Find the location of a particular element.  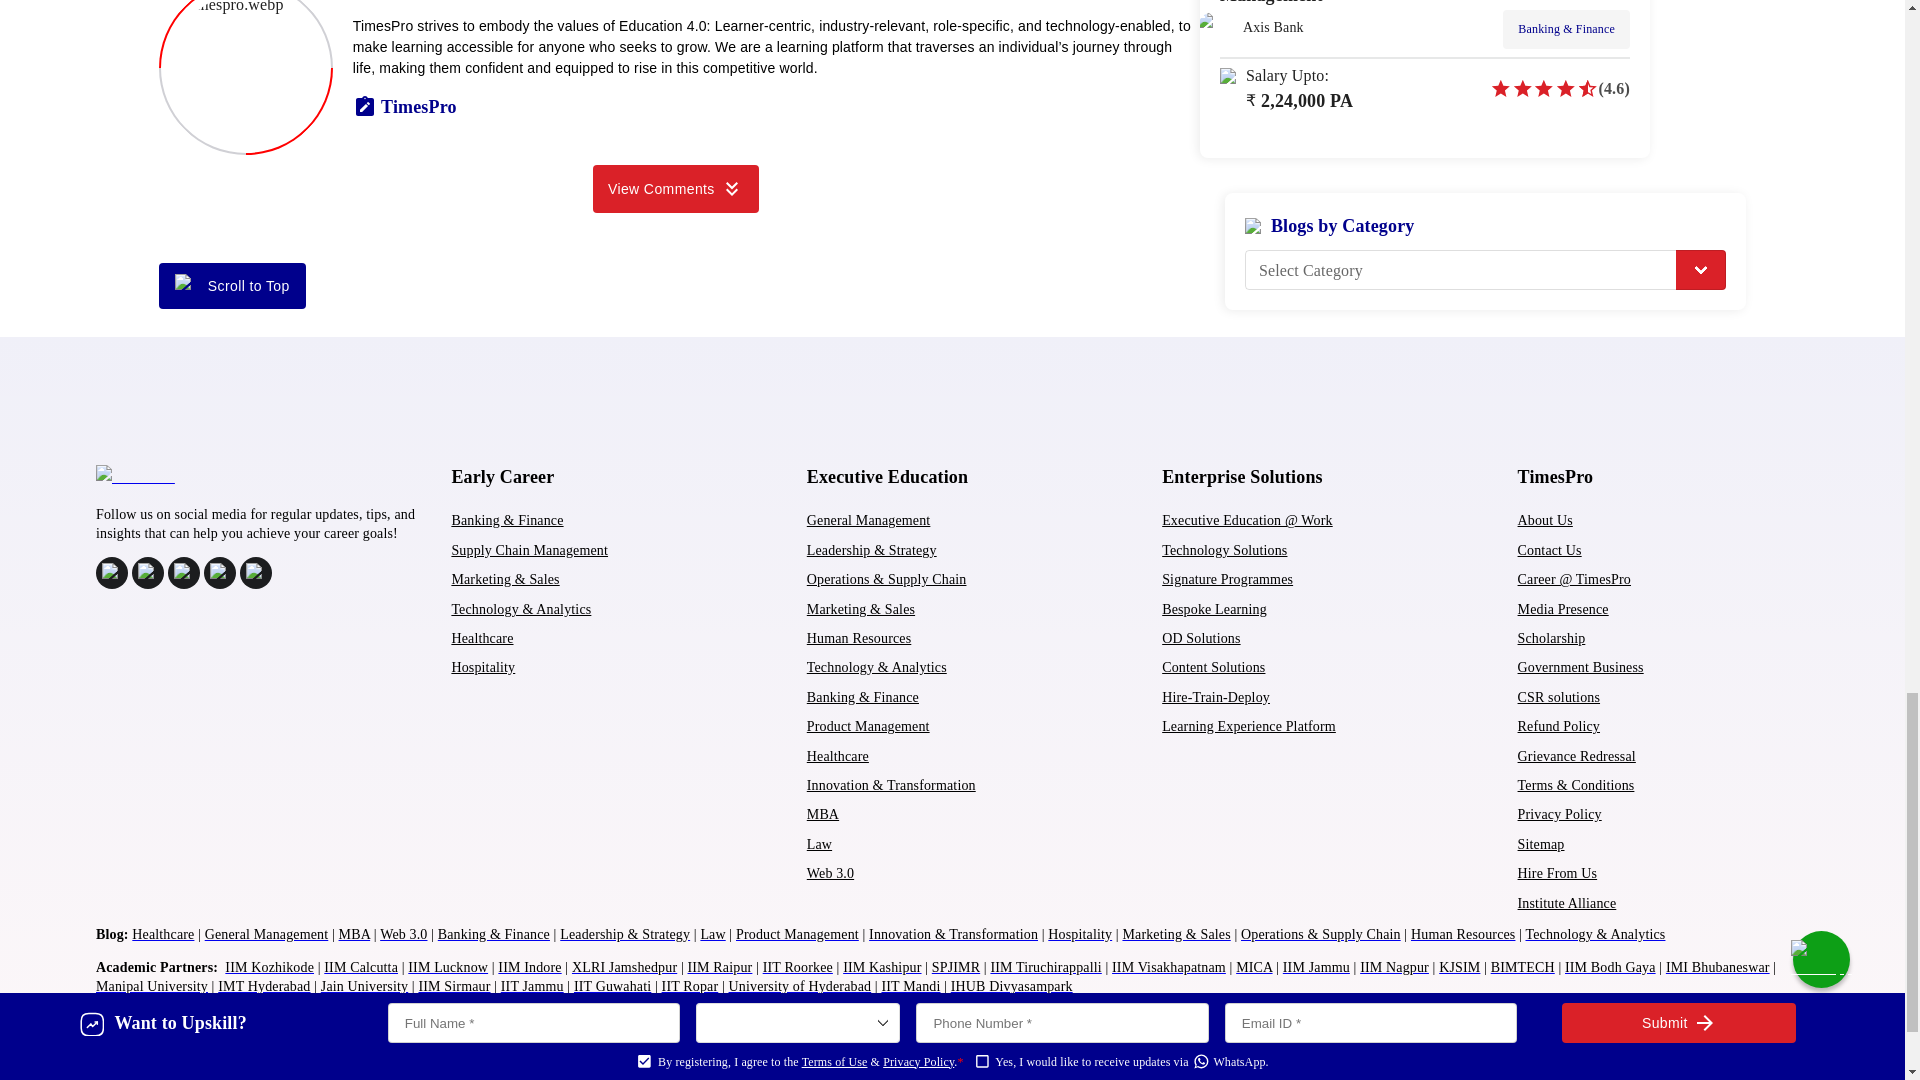

Scroll to Top is located at coordinates (232, 286).